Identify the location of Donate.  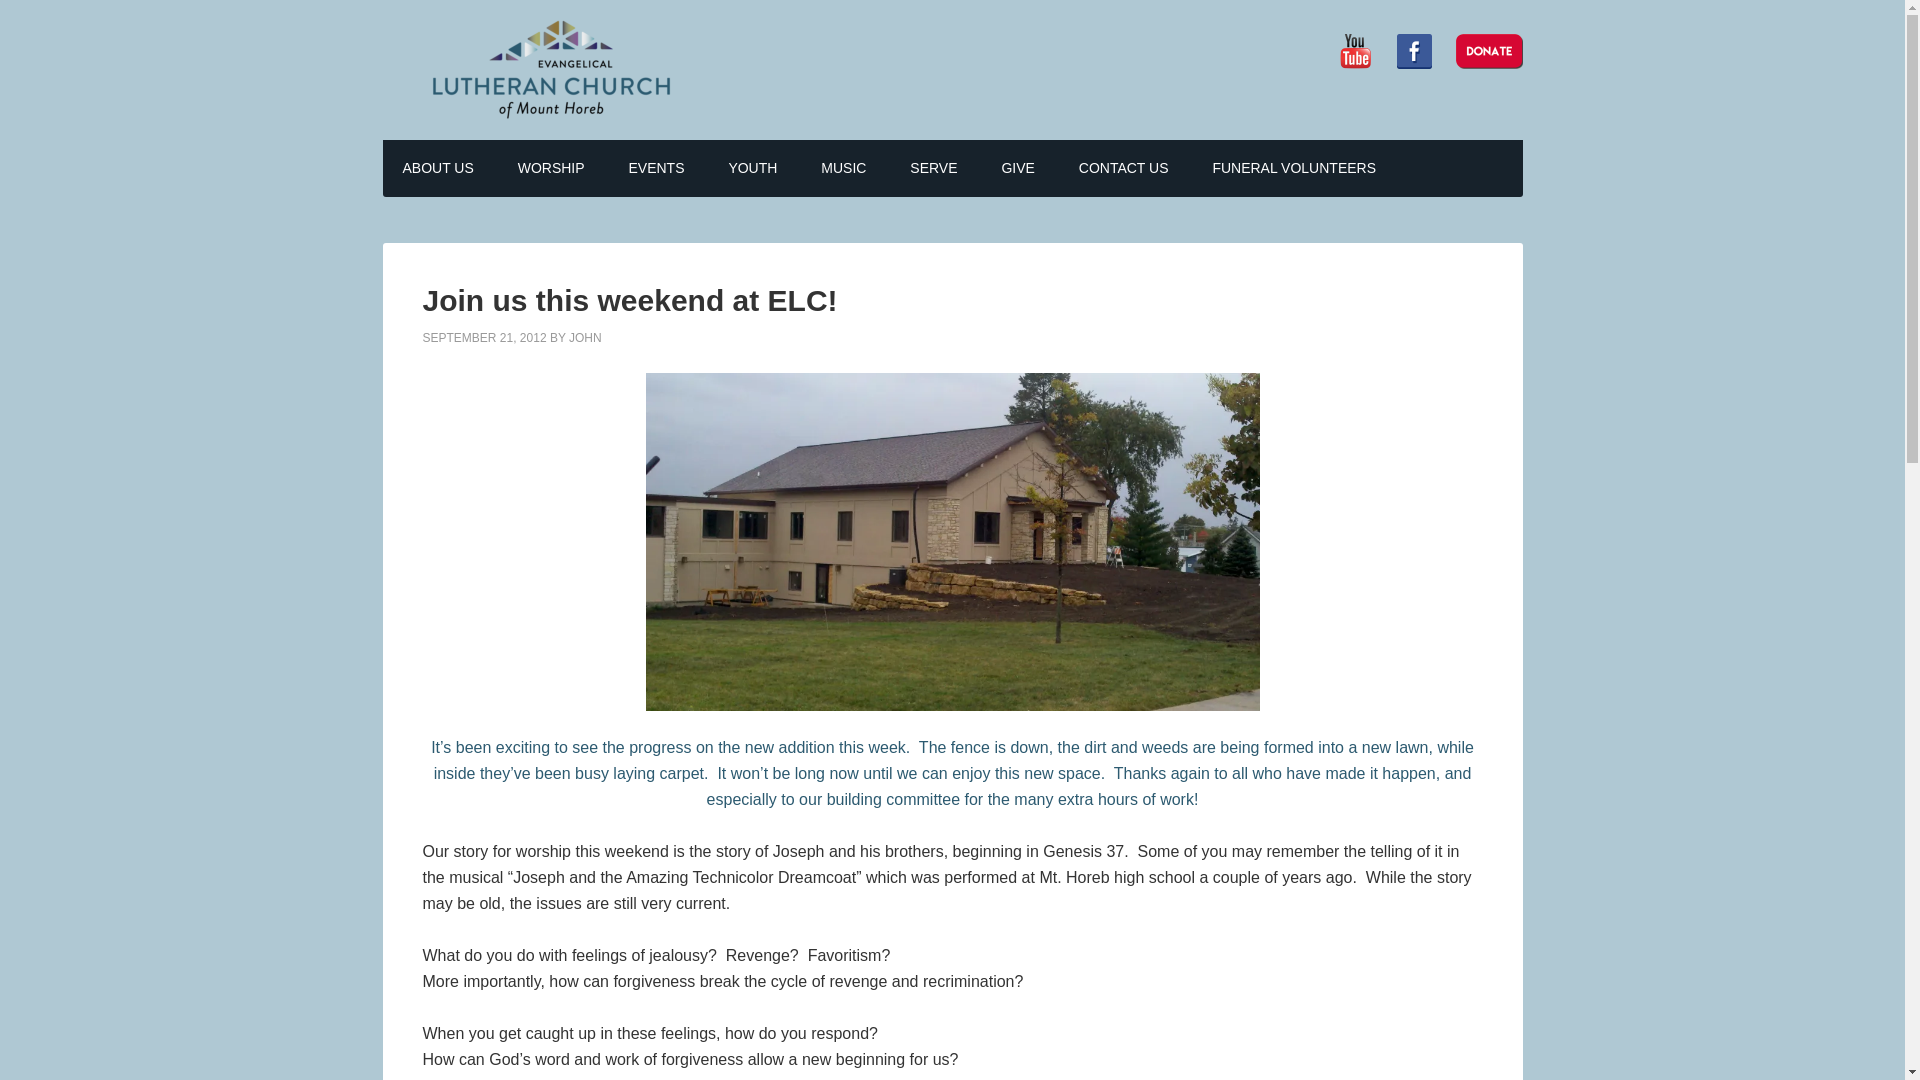
(1488, 51).